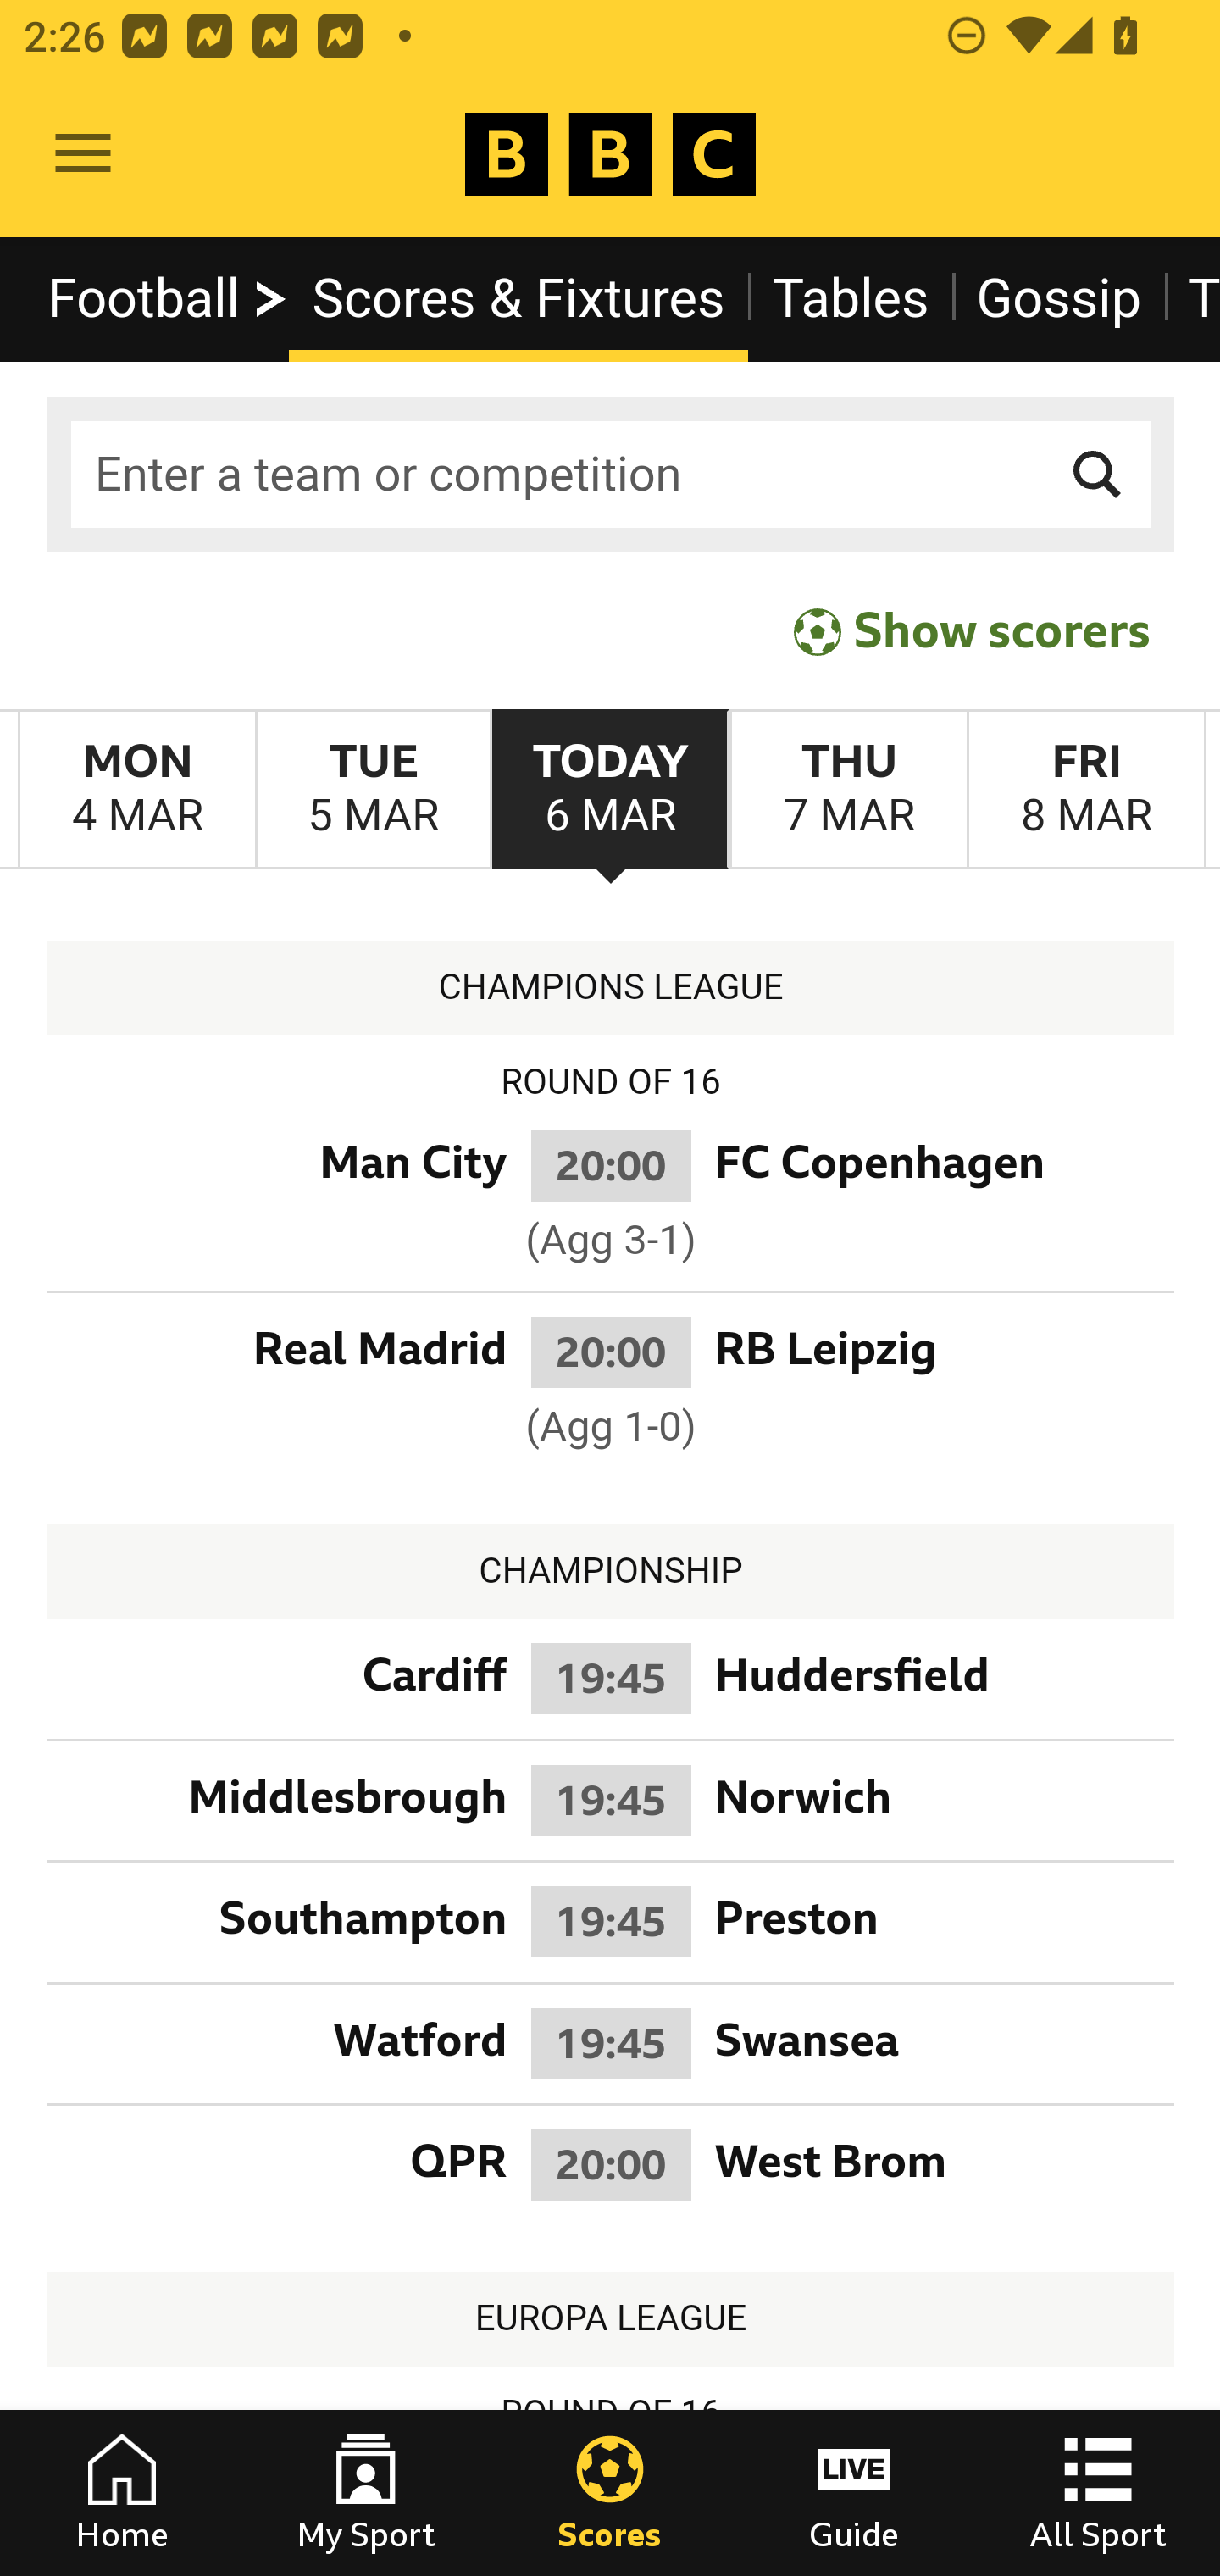 The image size is (1220, 2576). Describe the element at coordinates (972, 630) in the screenshot. I see `Show scorers` at that location.